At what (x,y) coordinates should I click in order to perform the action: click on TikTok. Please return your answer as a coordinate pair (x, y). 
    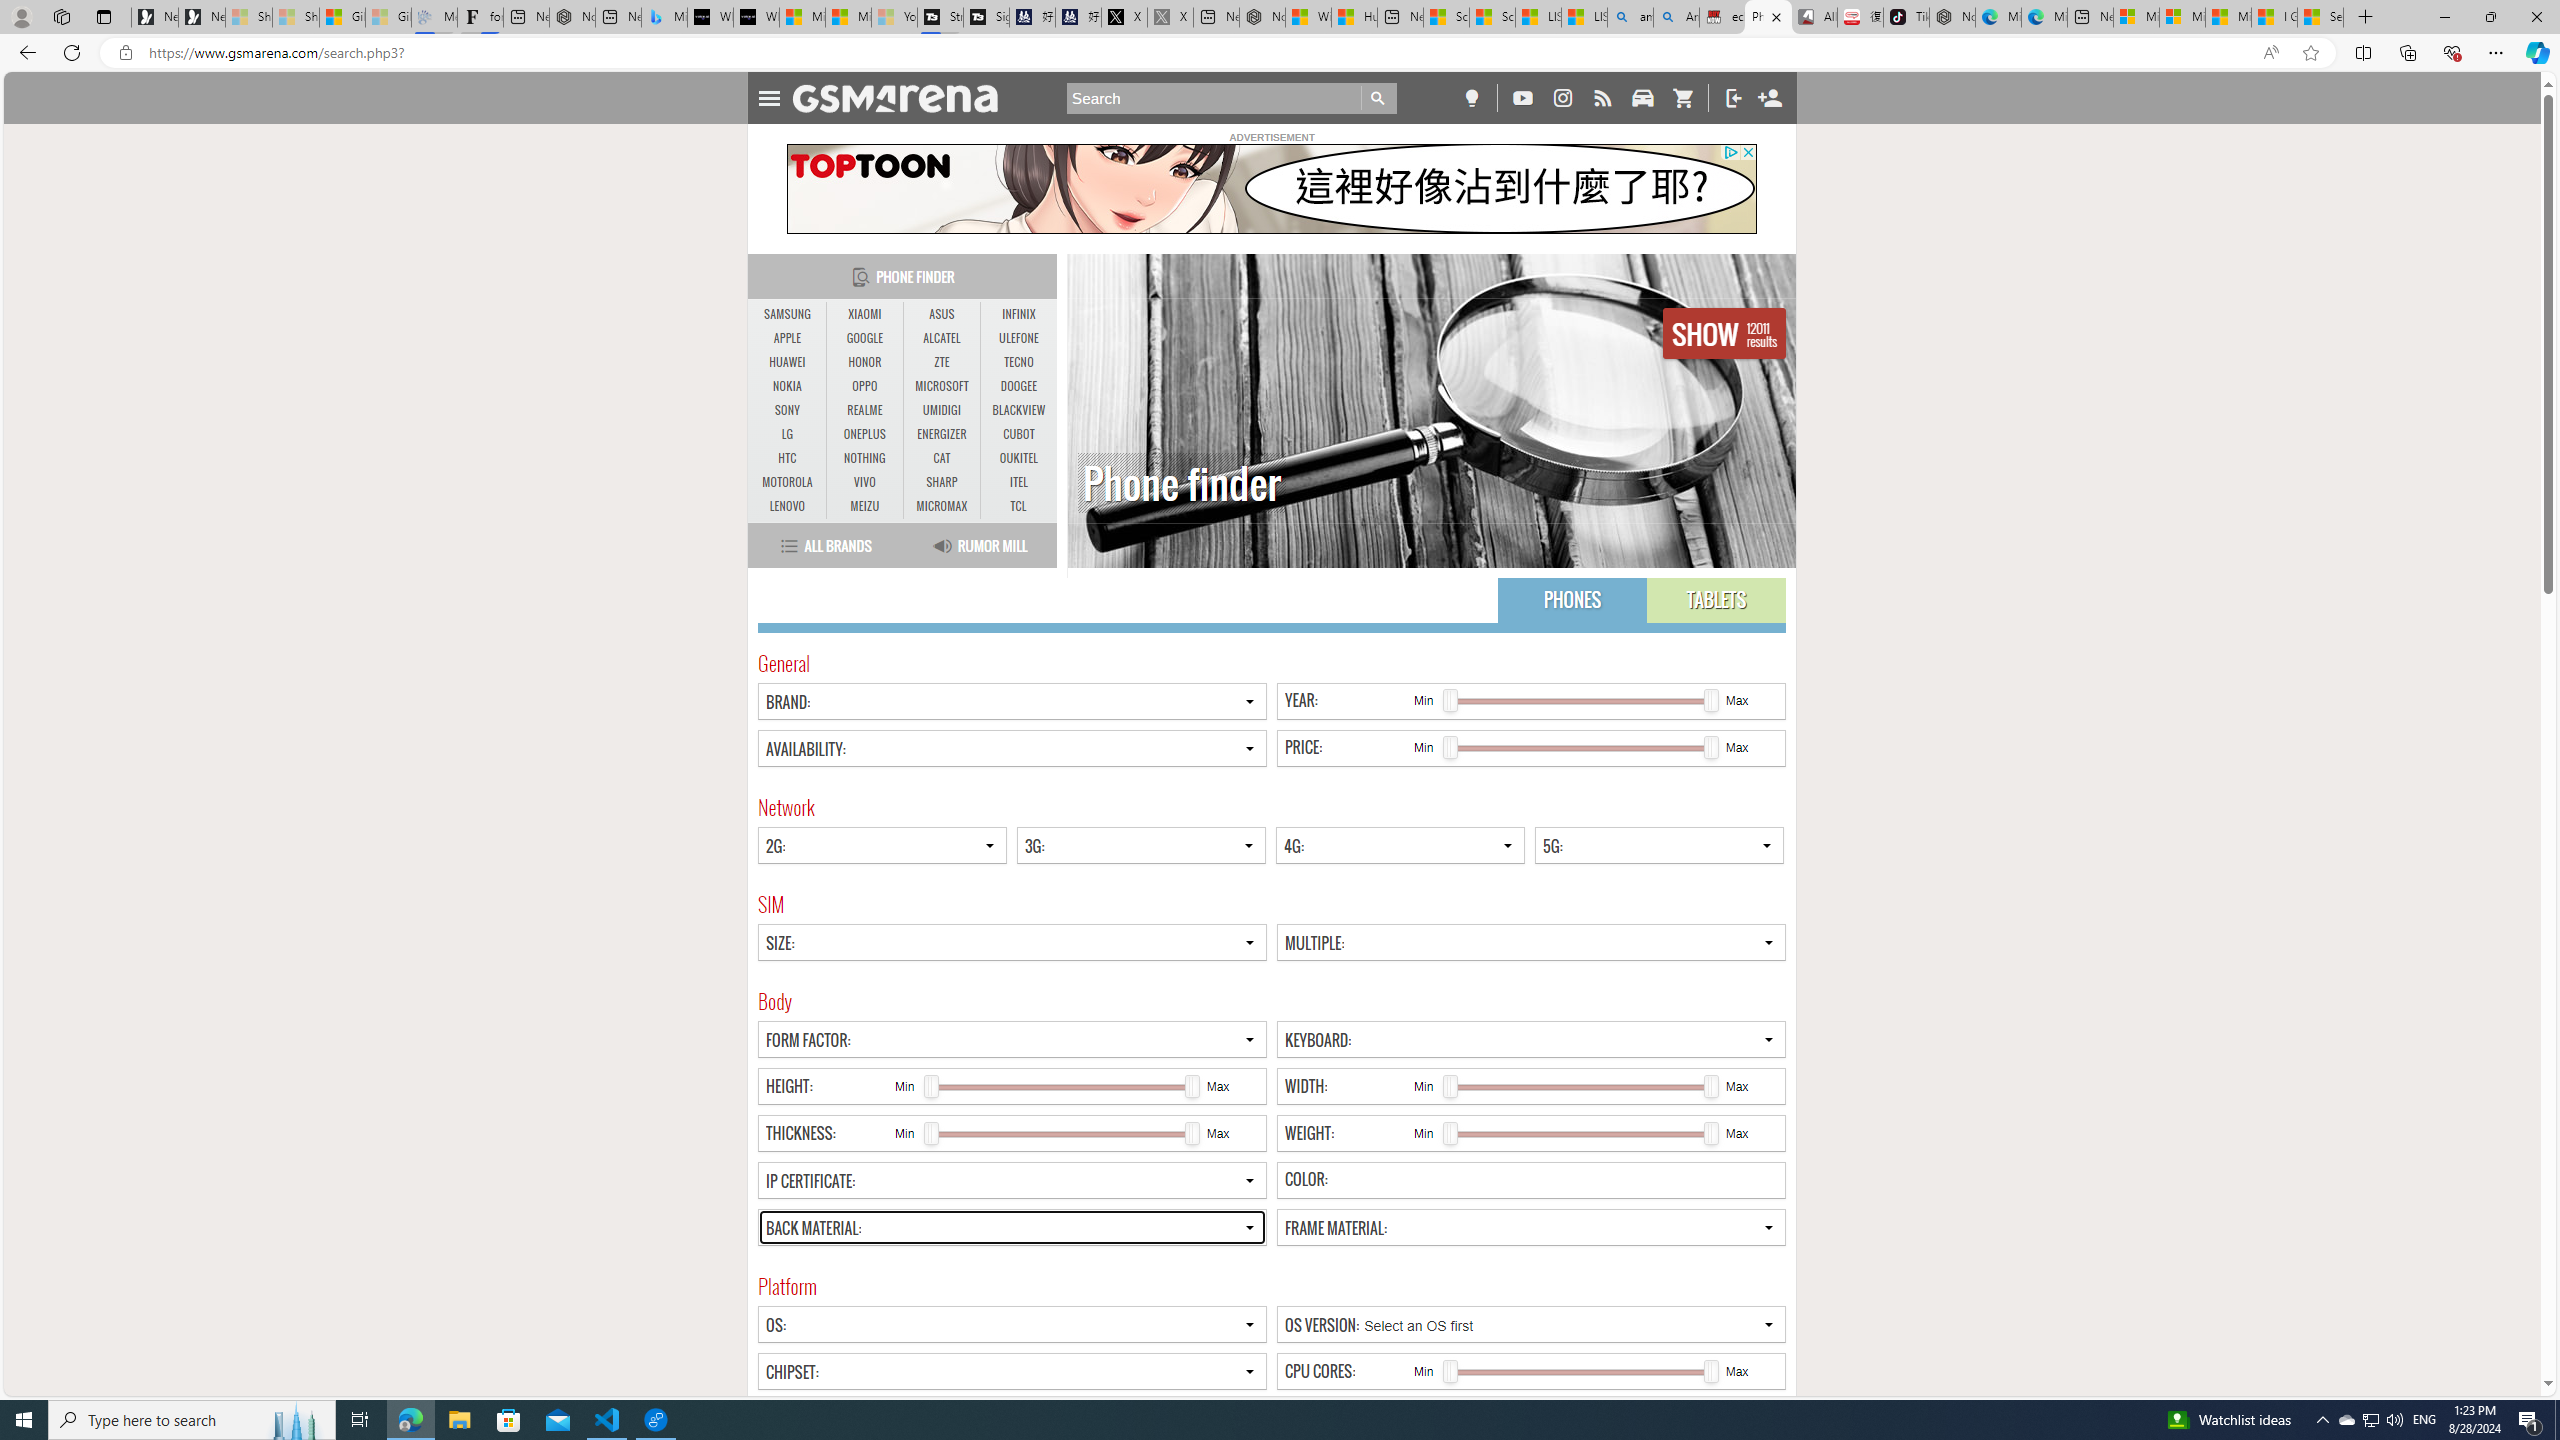
    Looking at the image, I should click on (1905, 17).